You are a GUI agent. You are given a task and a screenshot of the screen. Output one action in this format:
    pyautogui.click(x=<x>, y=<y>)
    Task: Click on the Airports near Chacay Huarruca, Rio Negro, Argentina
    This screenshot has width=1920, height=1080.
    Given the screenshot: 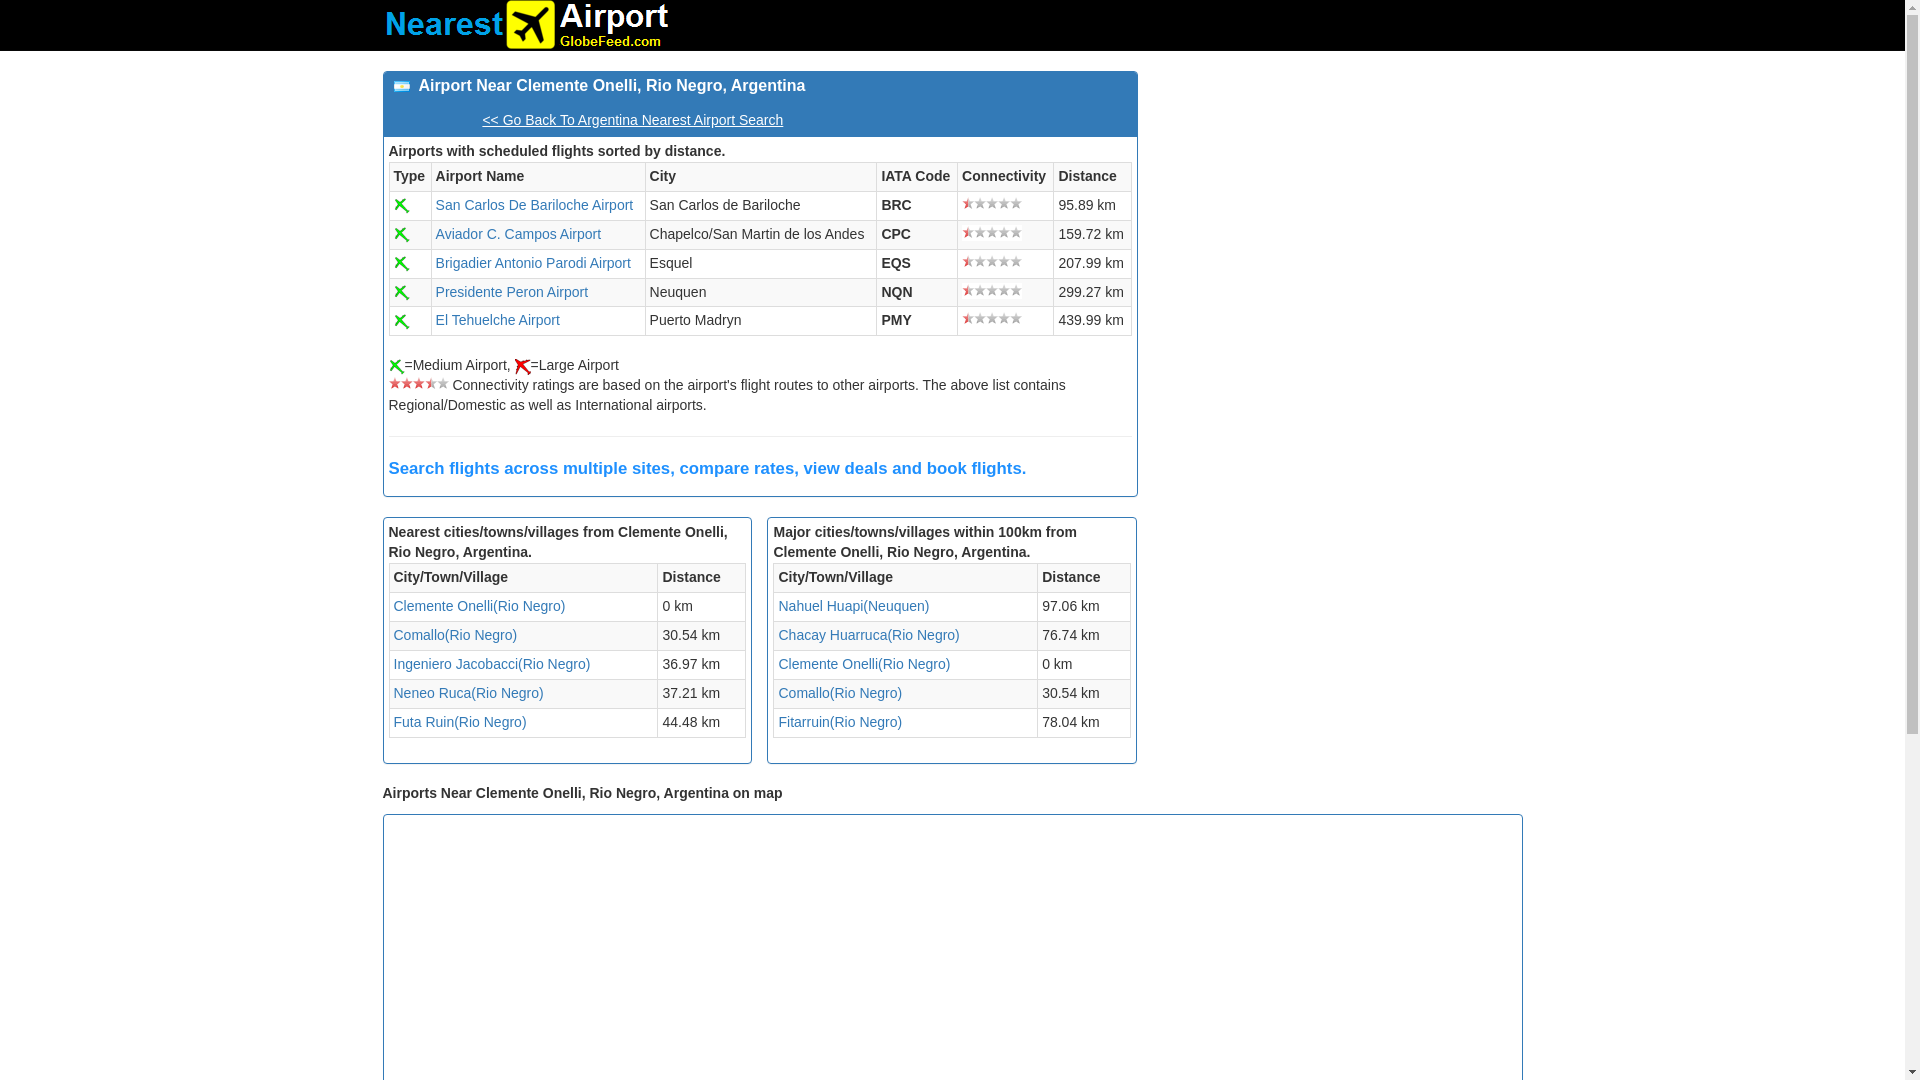 What is the action you would take?
    pyautogui.click(x=868, y=634)
    